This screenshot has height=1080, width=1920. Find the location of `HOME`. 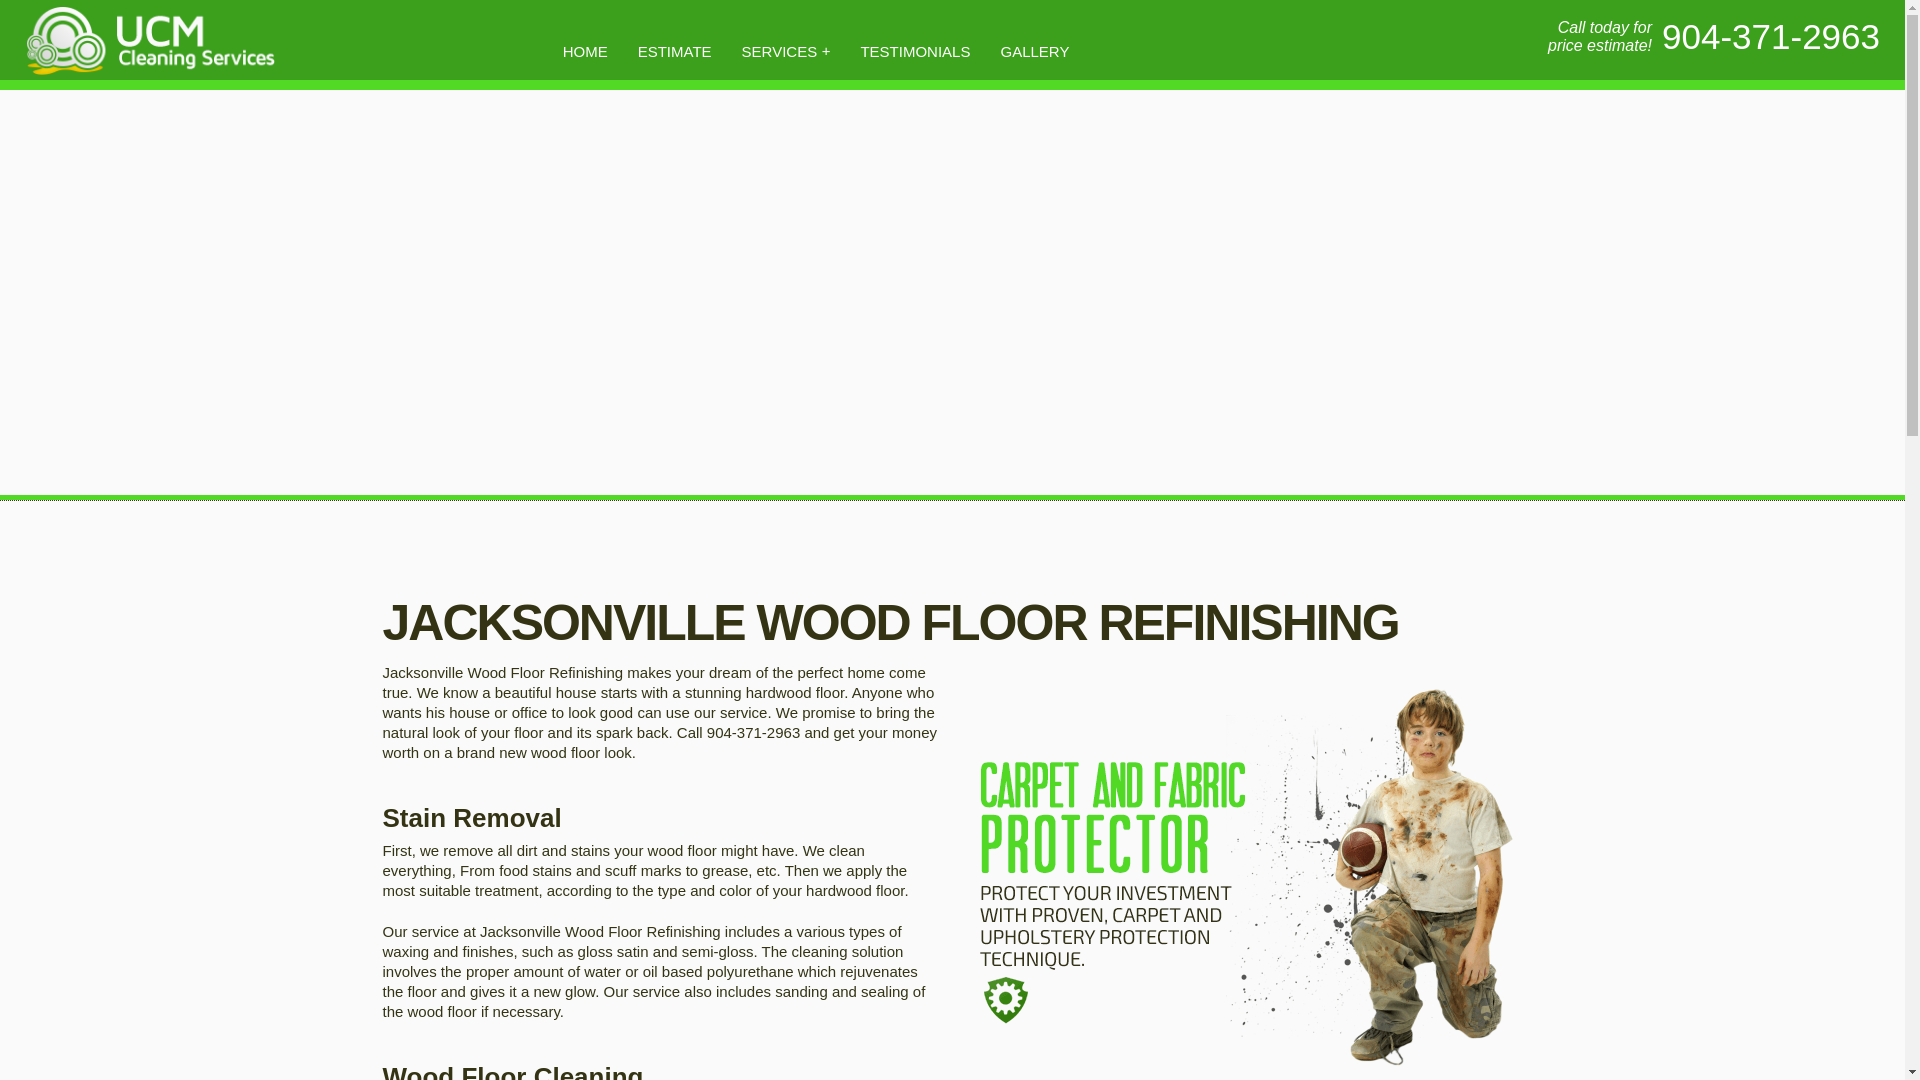

HOME is located at coordinates (584, 50).